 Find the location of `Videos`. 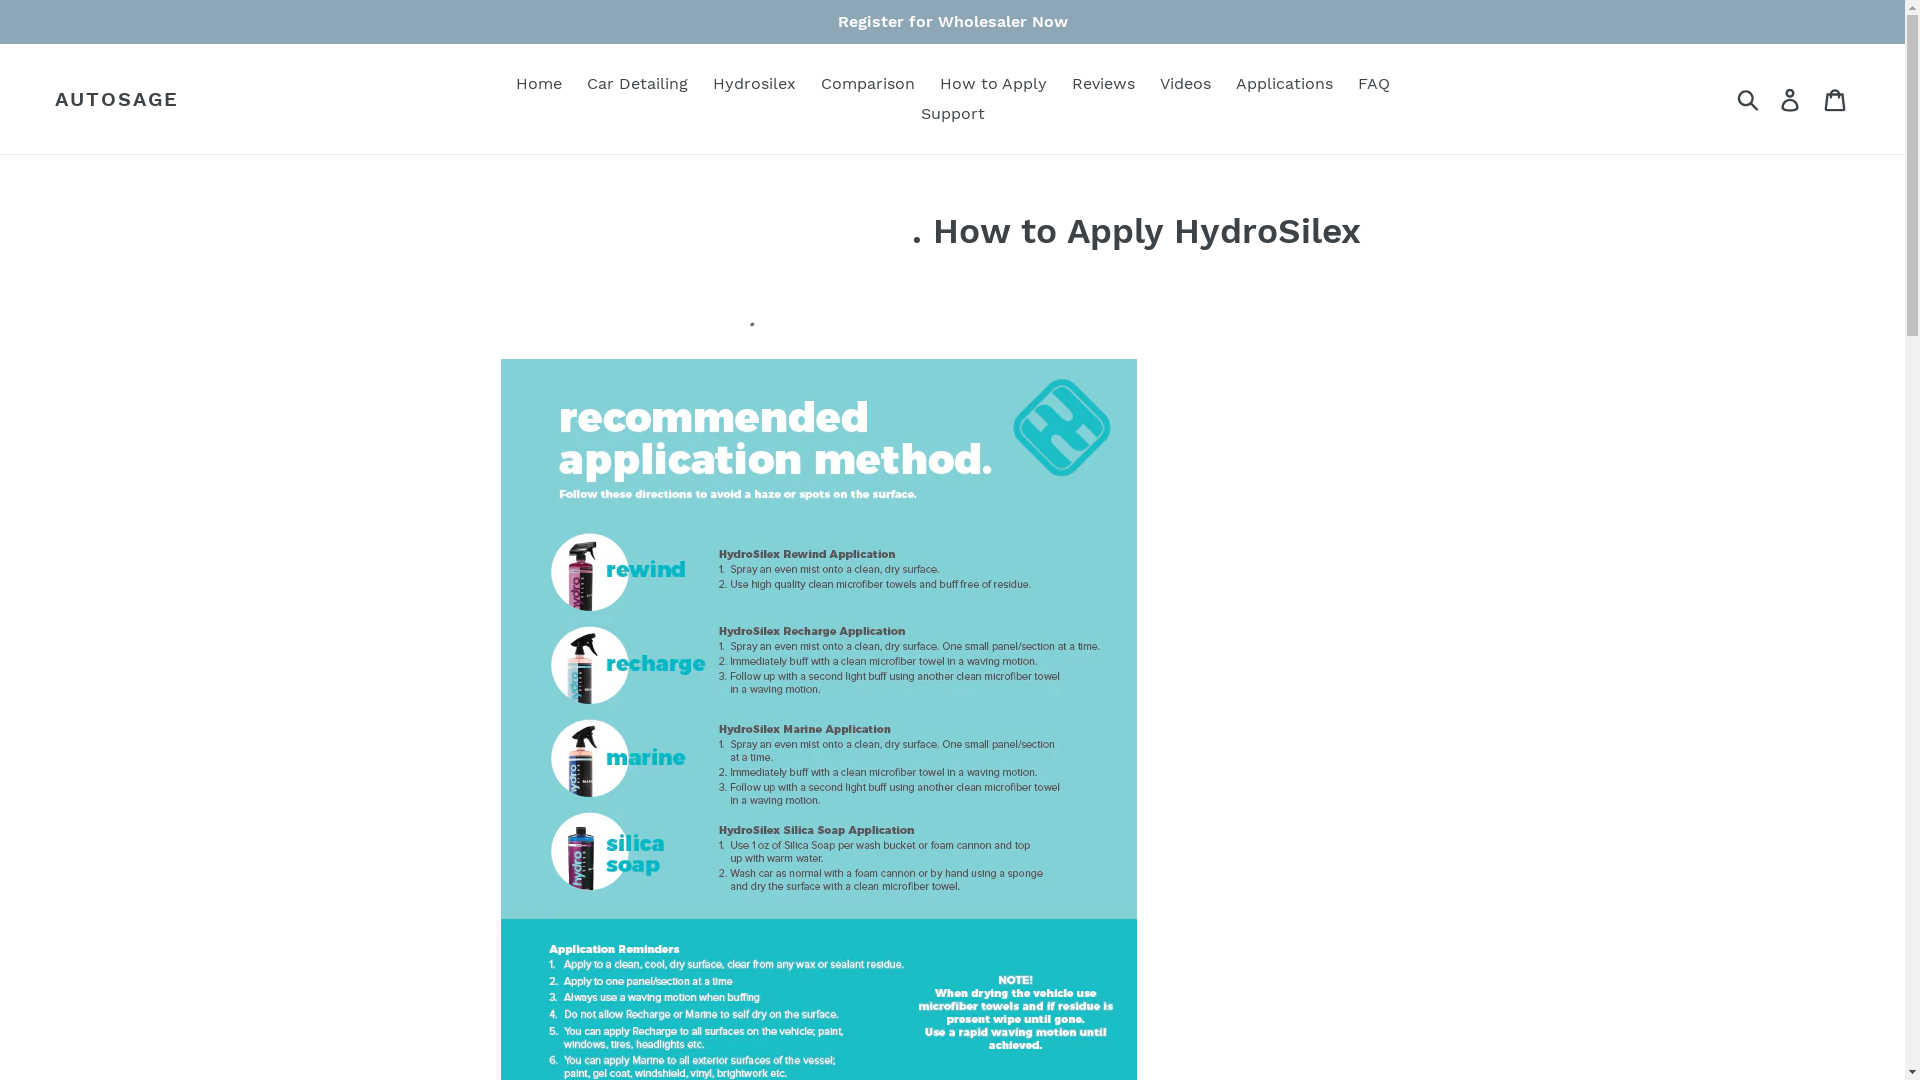

Videos is located at coordinates (1186, 84).